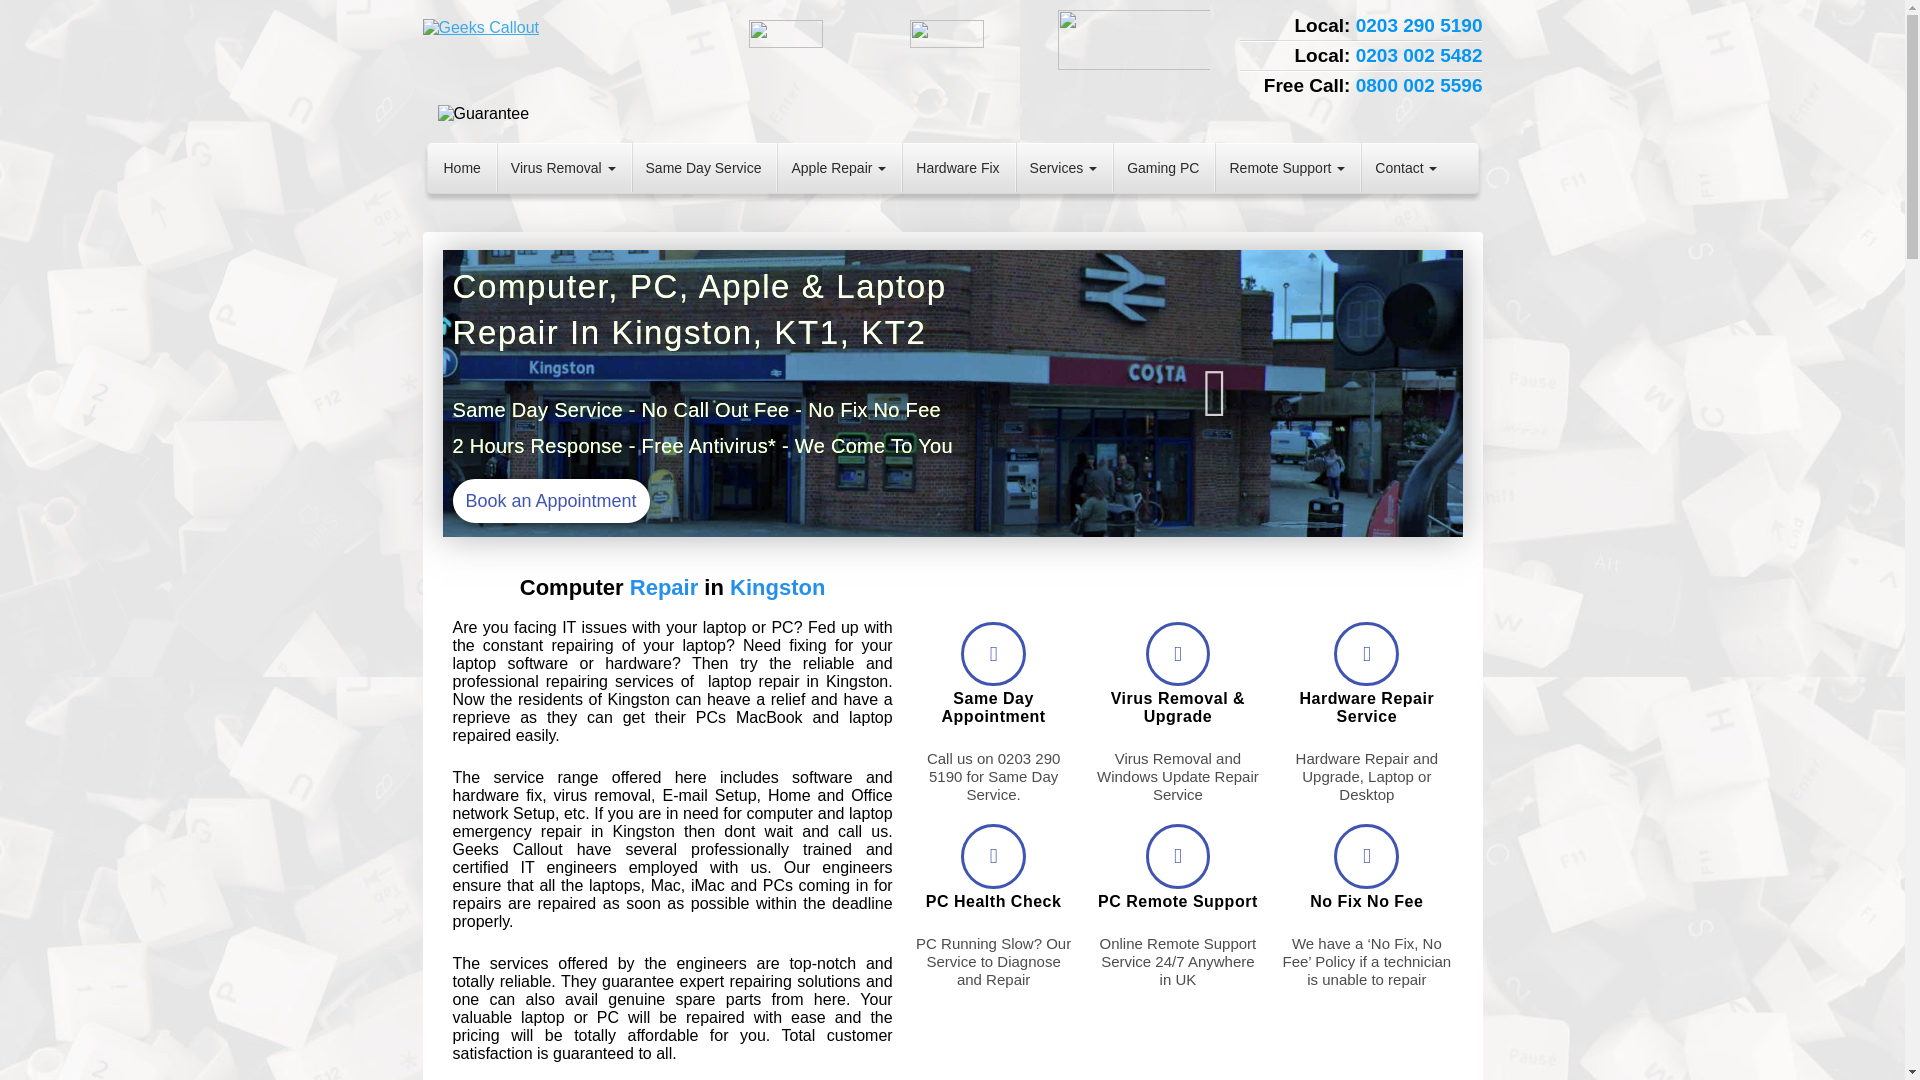  Describe the element at coordinates (956, 168) in the screenshot. I see `Hardware Fix` at that location.